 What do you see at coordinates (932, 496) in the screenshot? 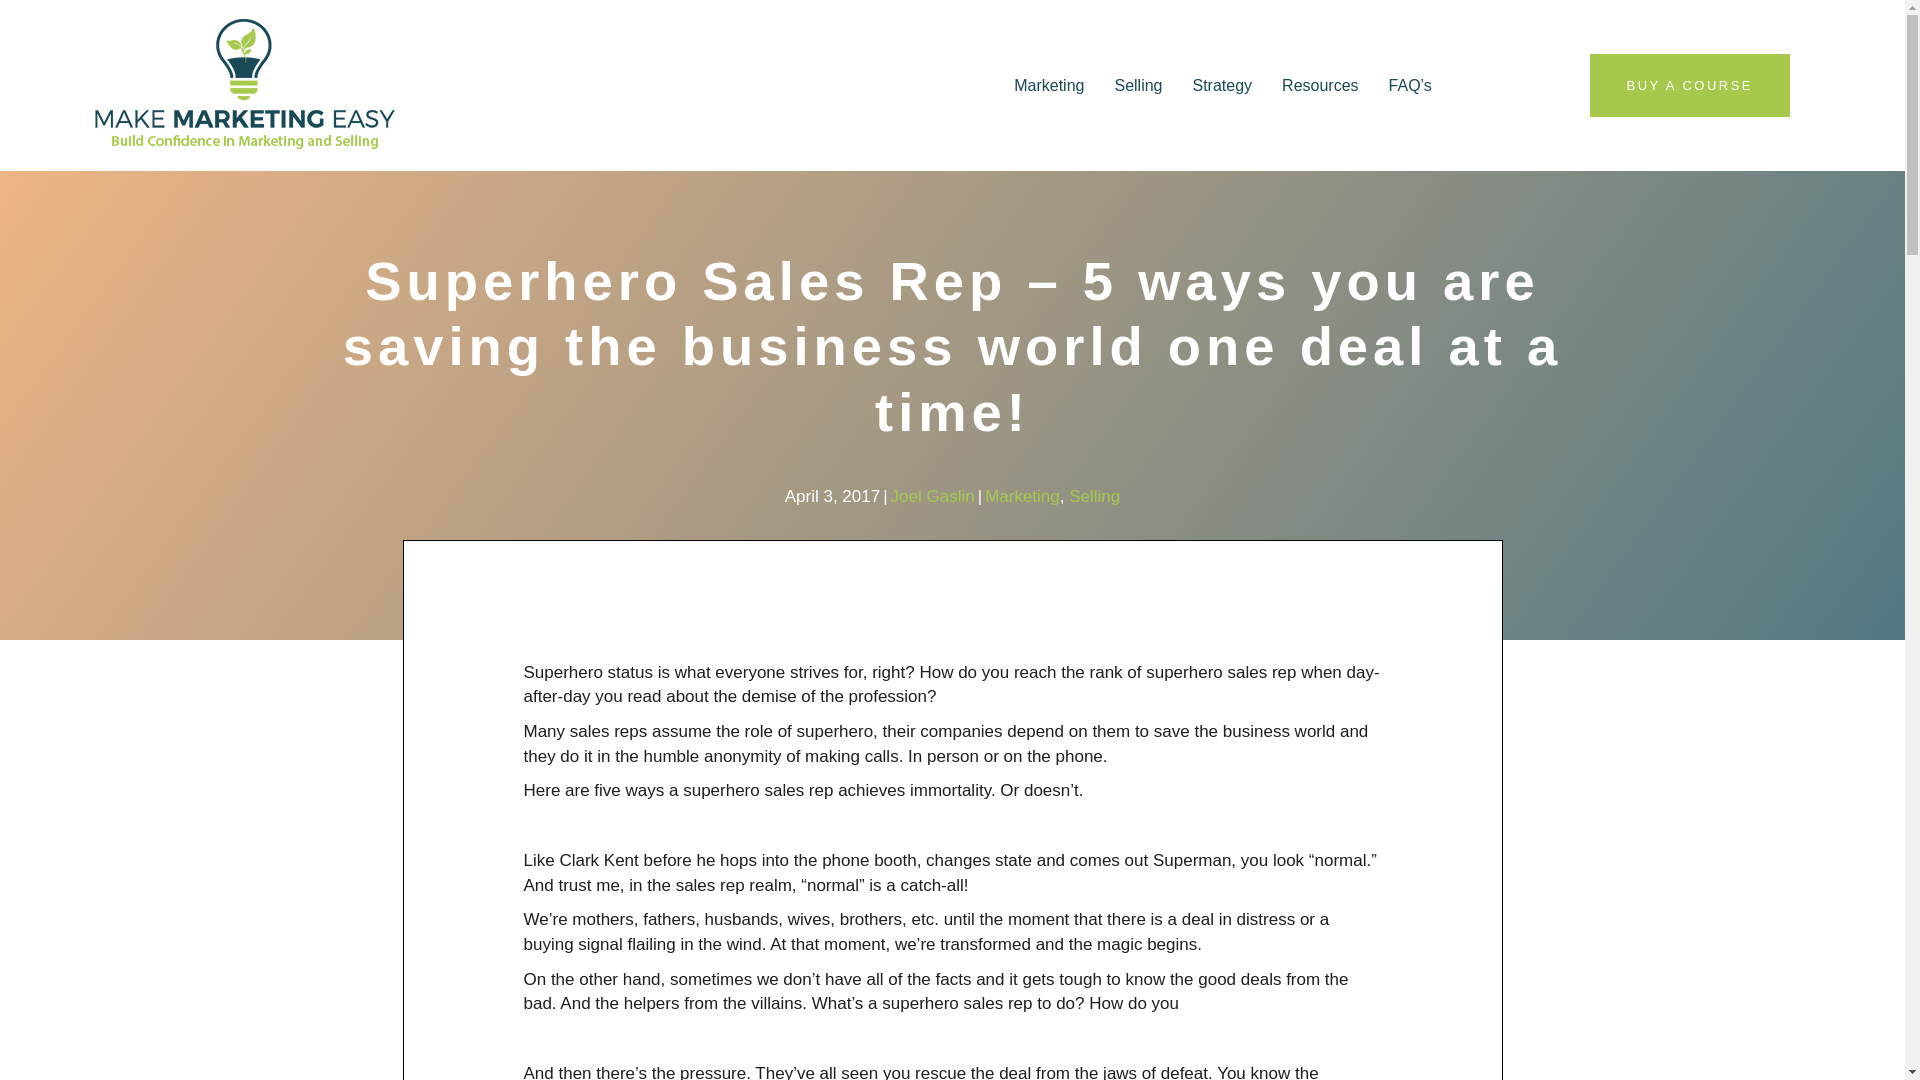
I see `Joel Gaslin` at bounding box center [932, 496].